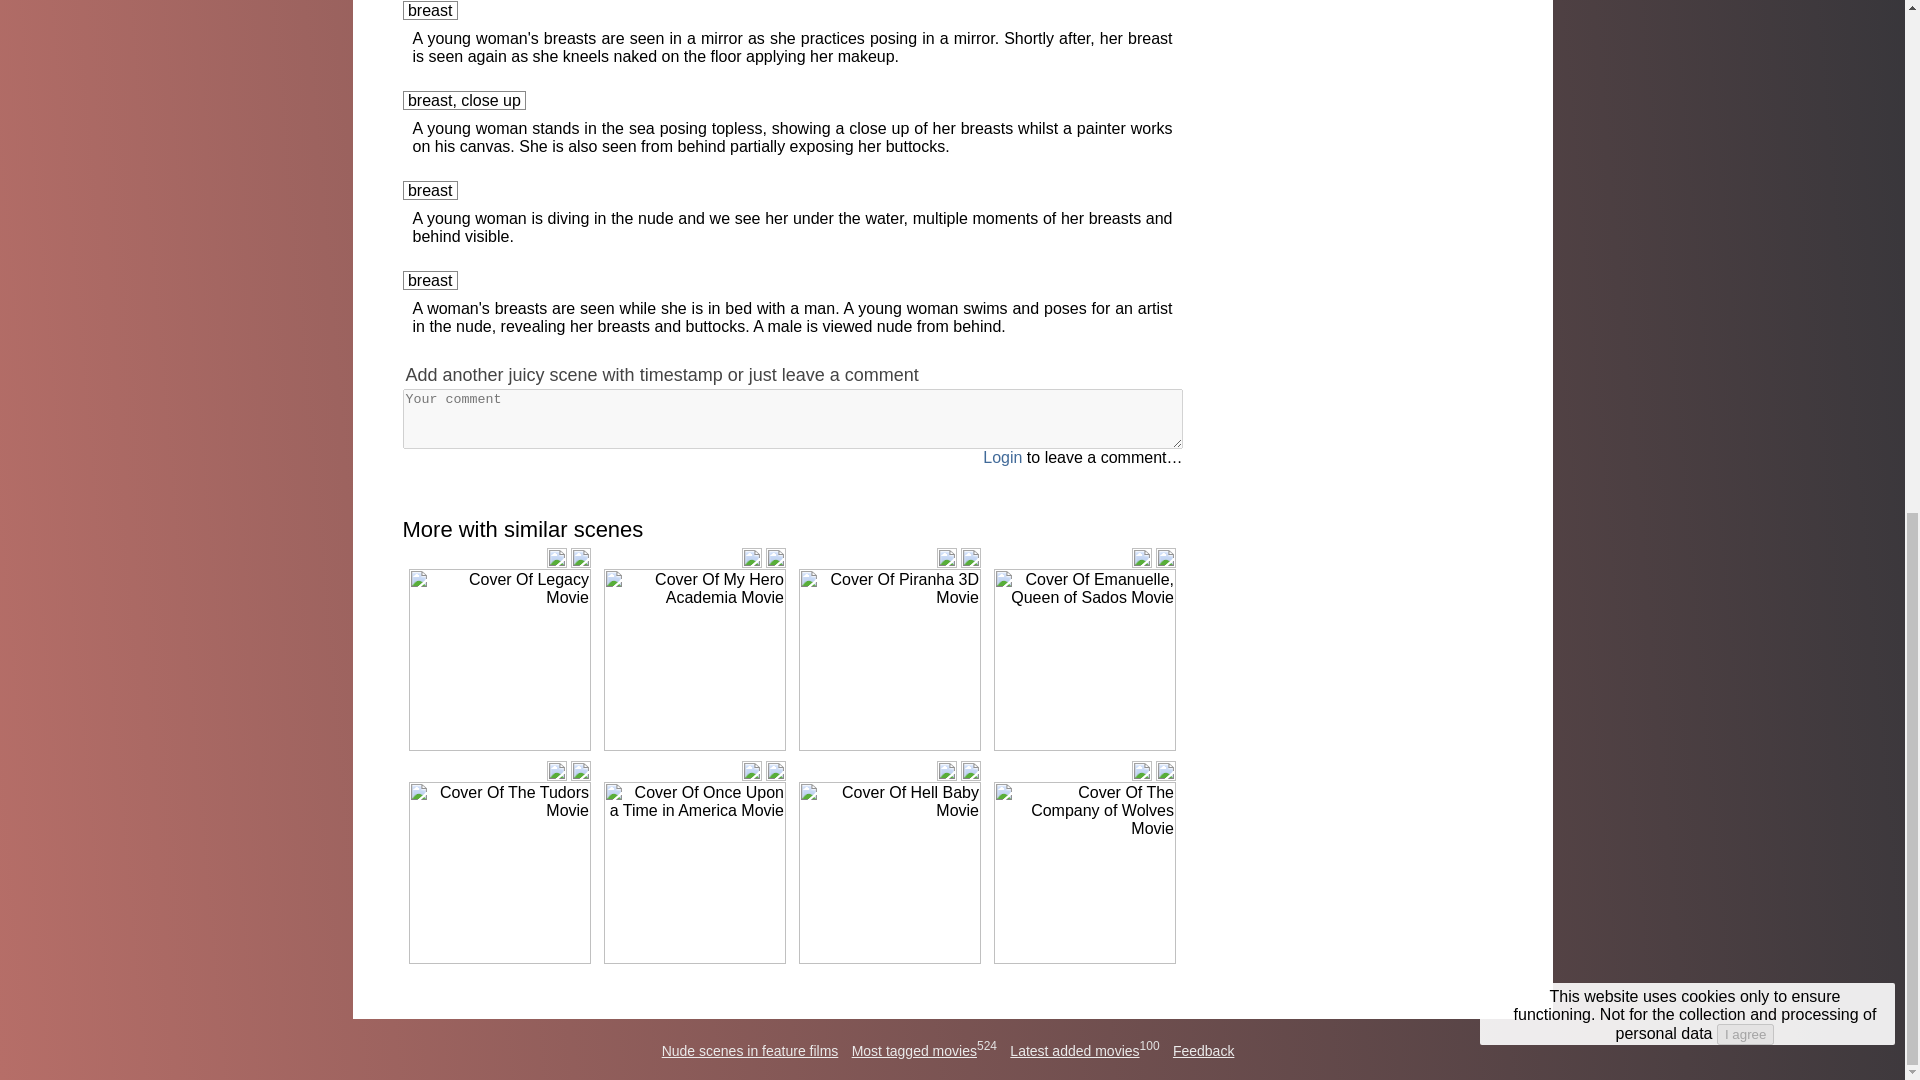  Describe the element at coordinates (556, 558) in the screenshot. I see `Add To The Watchlist` at that location.